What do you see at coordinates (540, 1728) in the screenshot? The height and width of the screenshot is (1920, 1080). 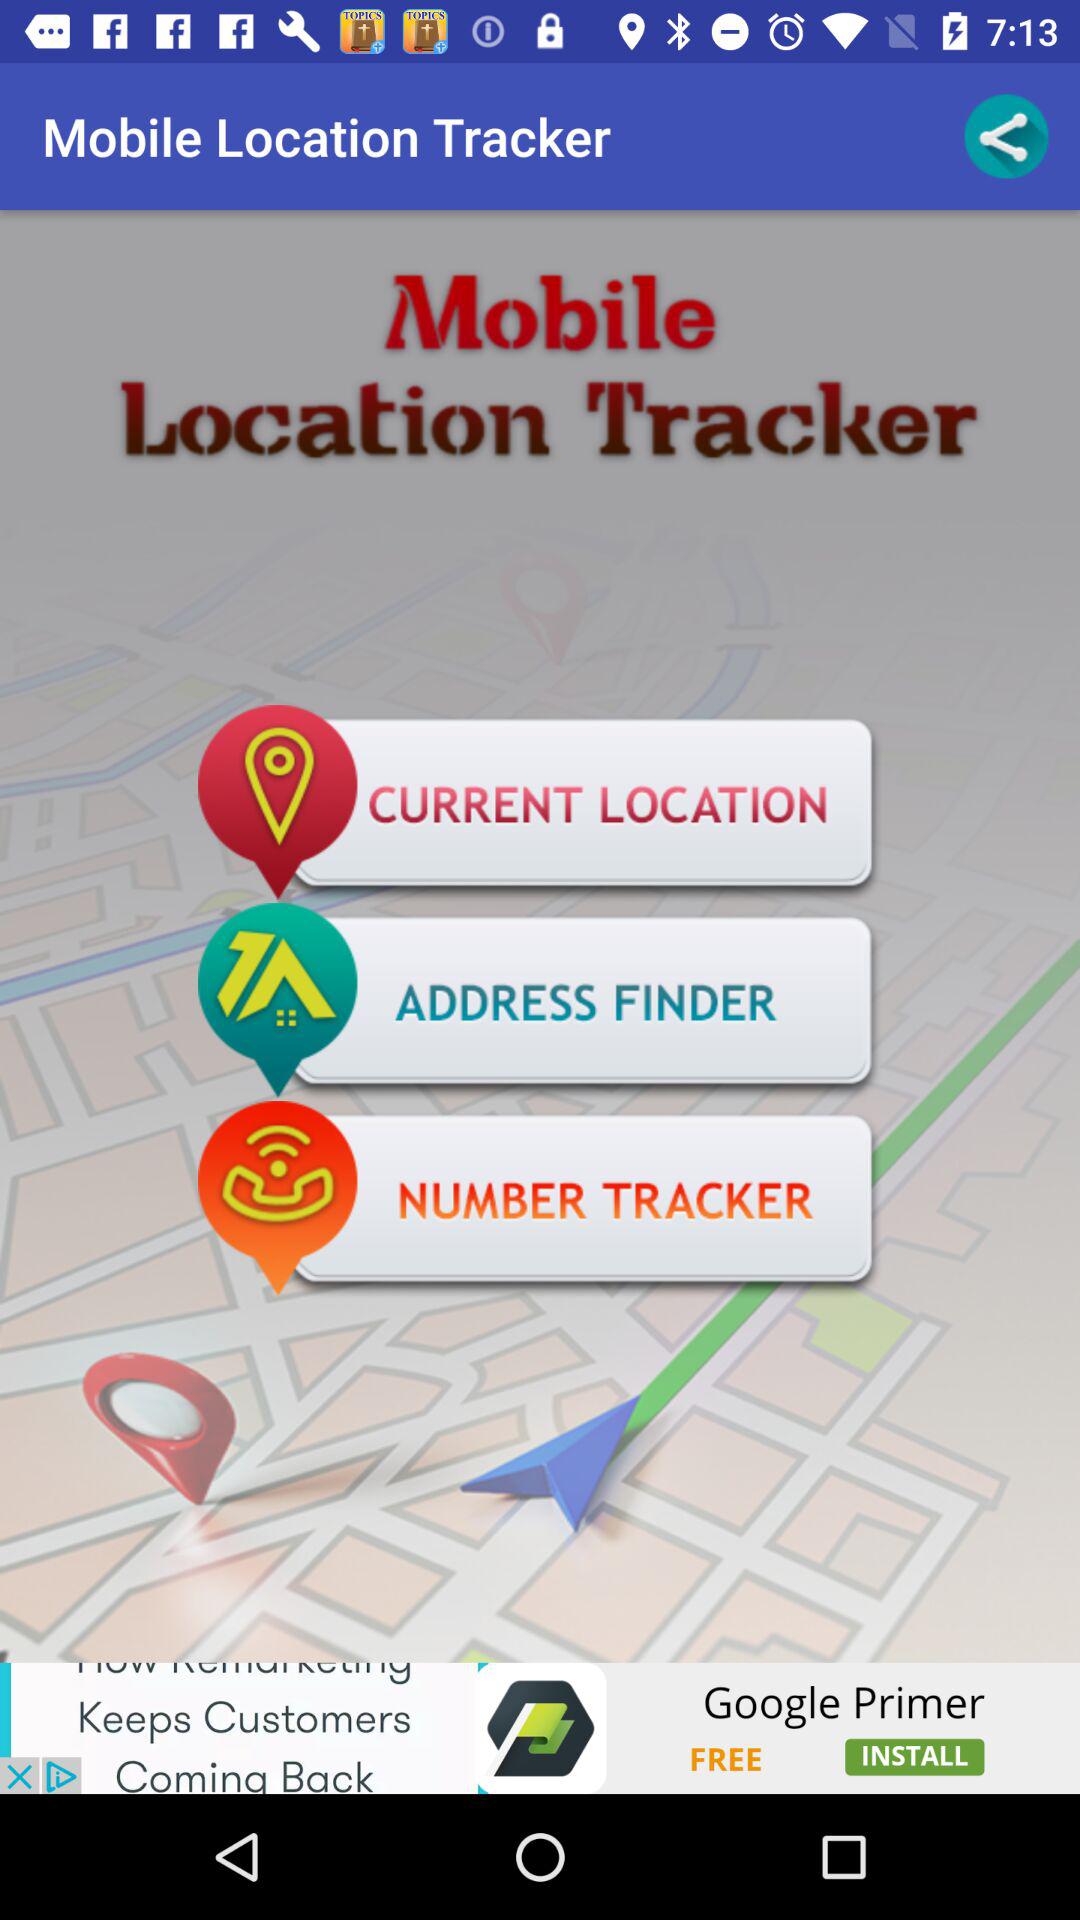 I see `advertisement` at bounding box center [540, 1728].